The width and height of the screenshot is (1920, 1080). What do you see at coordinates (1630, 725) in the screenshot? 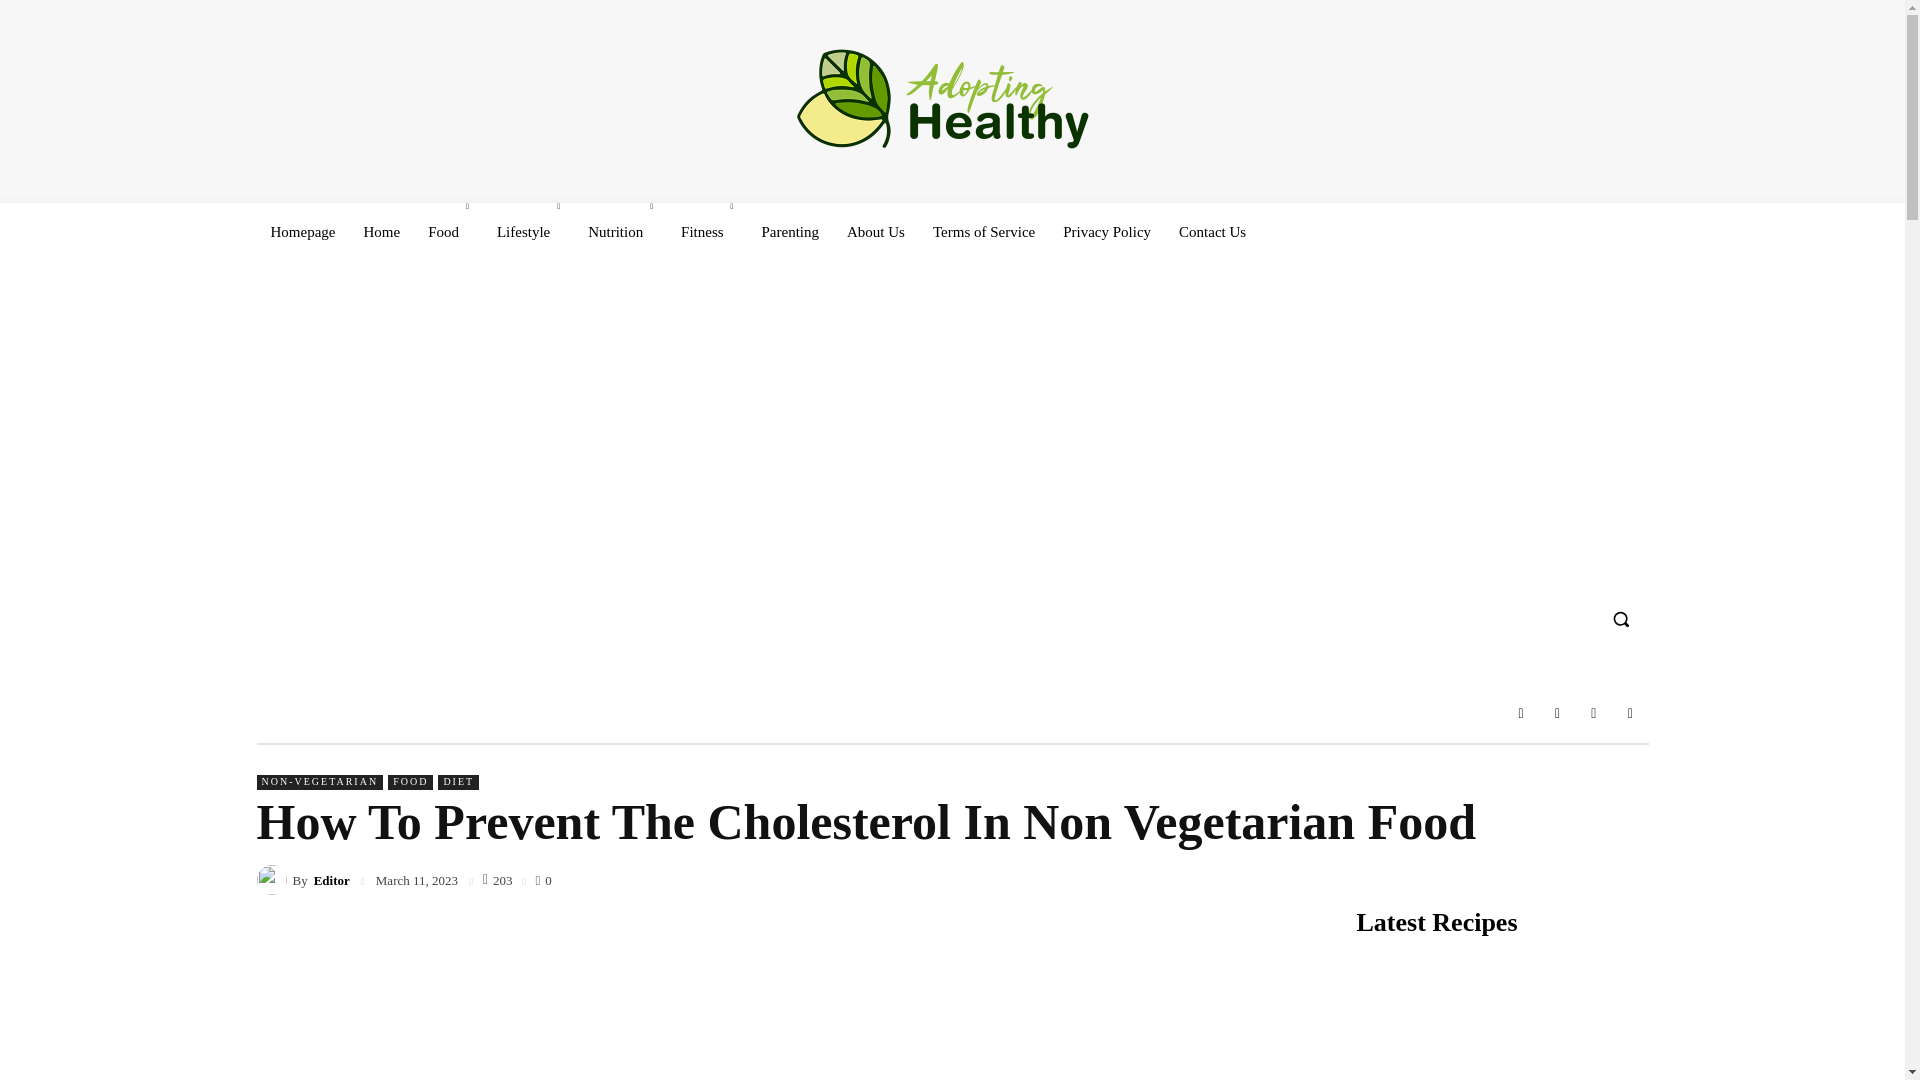
I see `Youtube` at bounding box center [1630, 725].